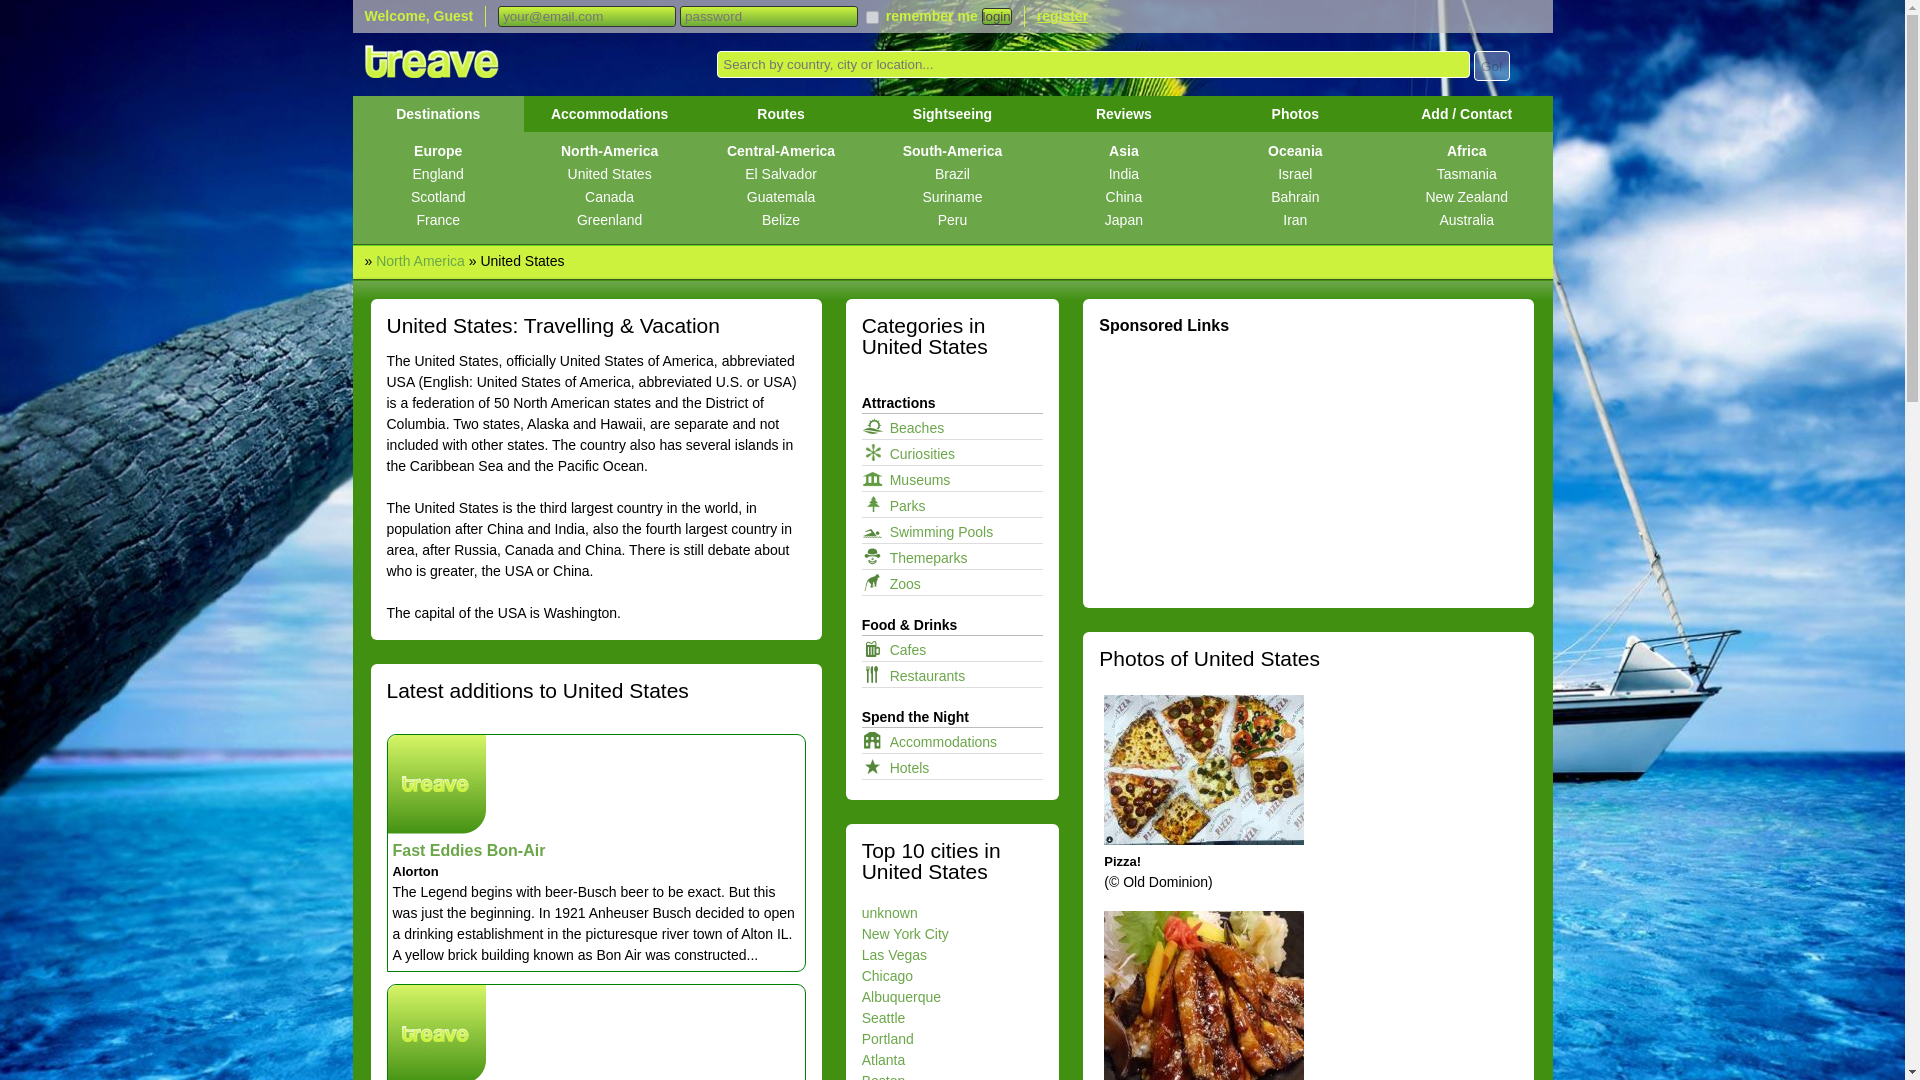 The image size is (1920, 1080). Describe the element at coordinates (609, 220) in the screenshot. I see `Greenland` at that location.